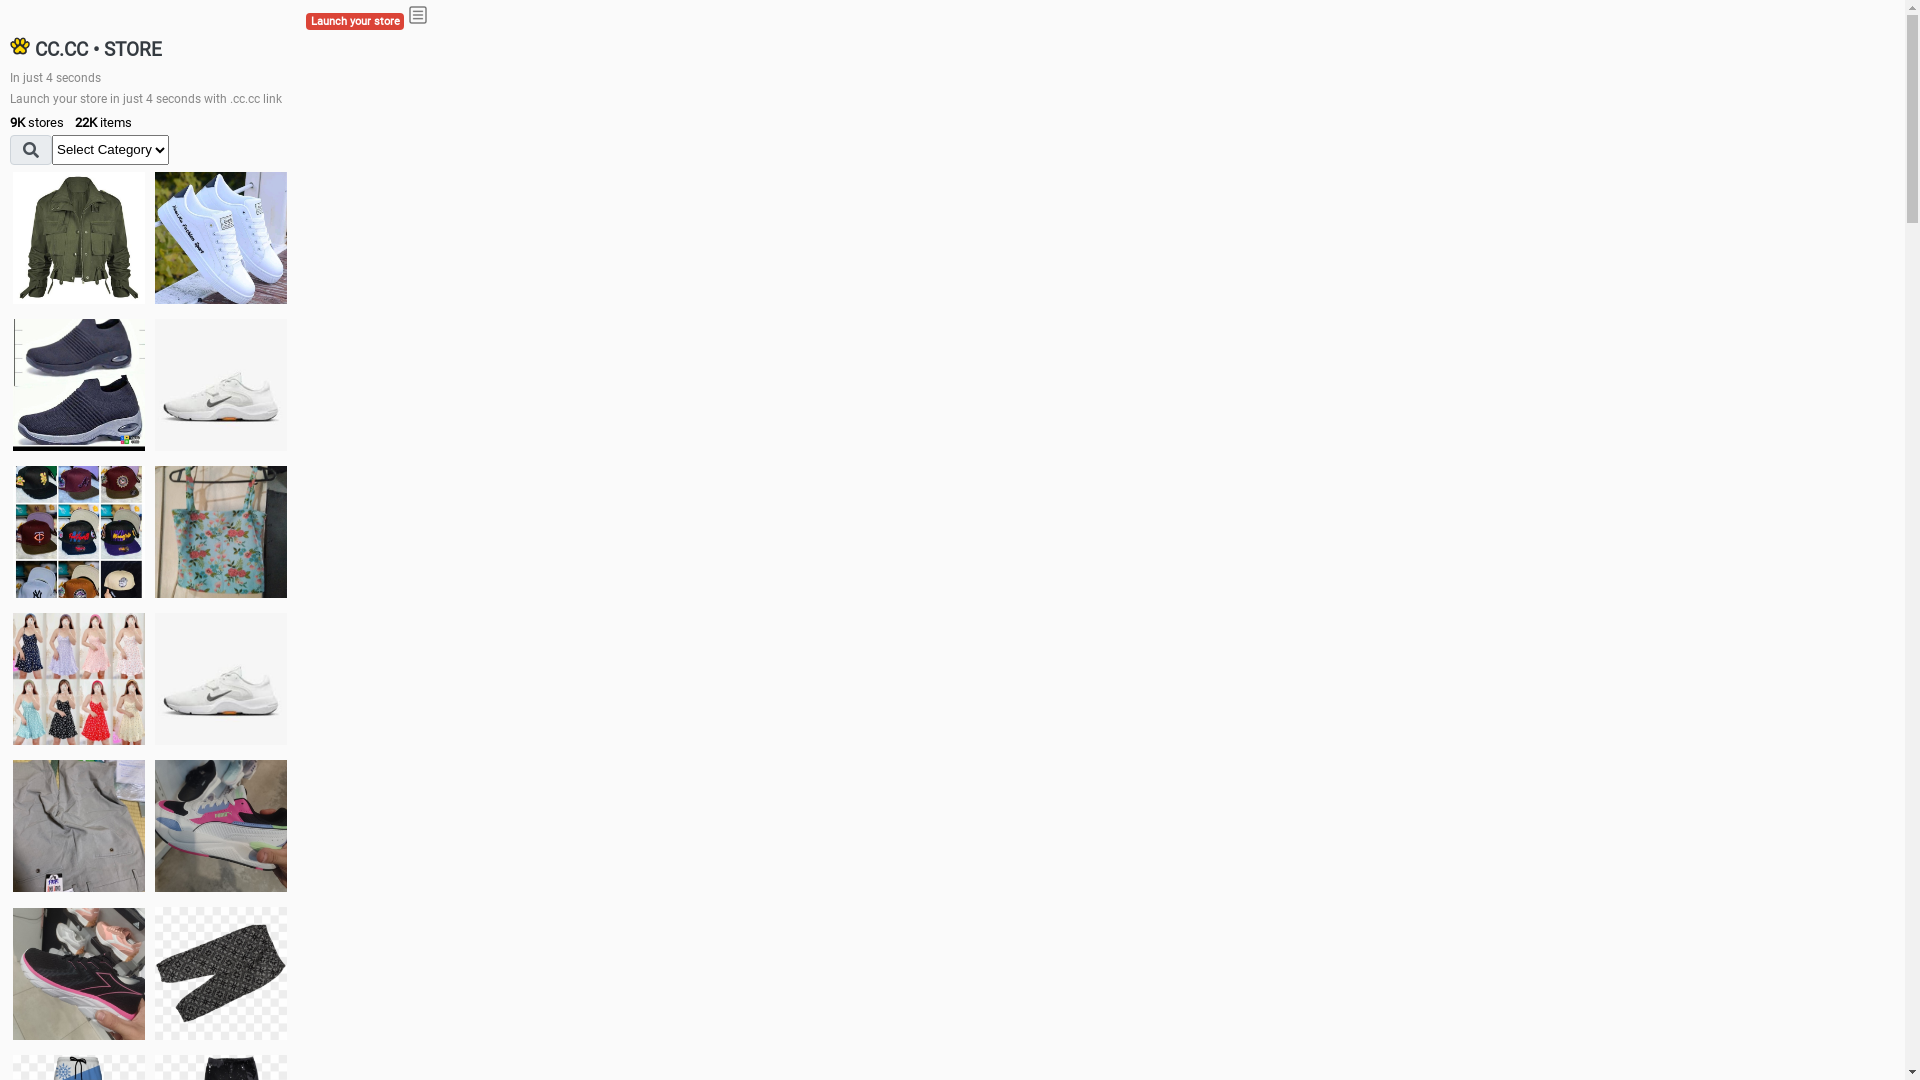 The height and width of the screenshot is (1080, 1920). What do you see at coordinates (221, 238) in the screenshot?
I see `white shoes` at bounding box center [221, 238].